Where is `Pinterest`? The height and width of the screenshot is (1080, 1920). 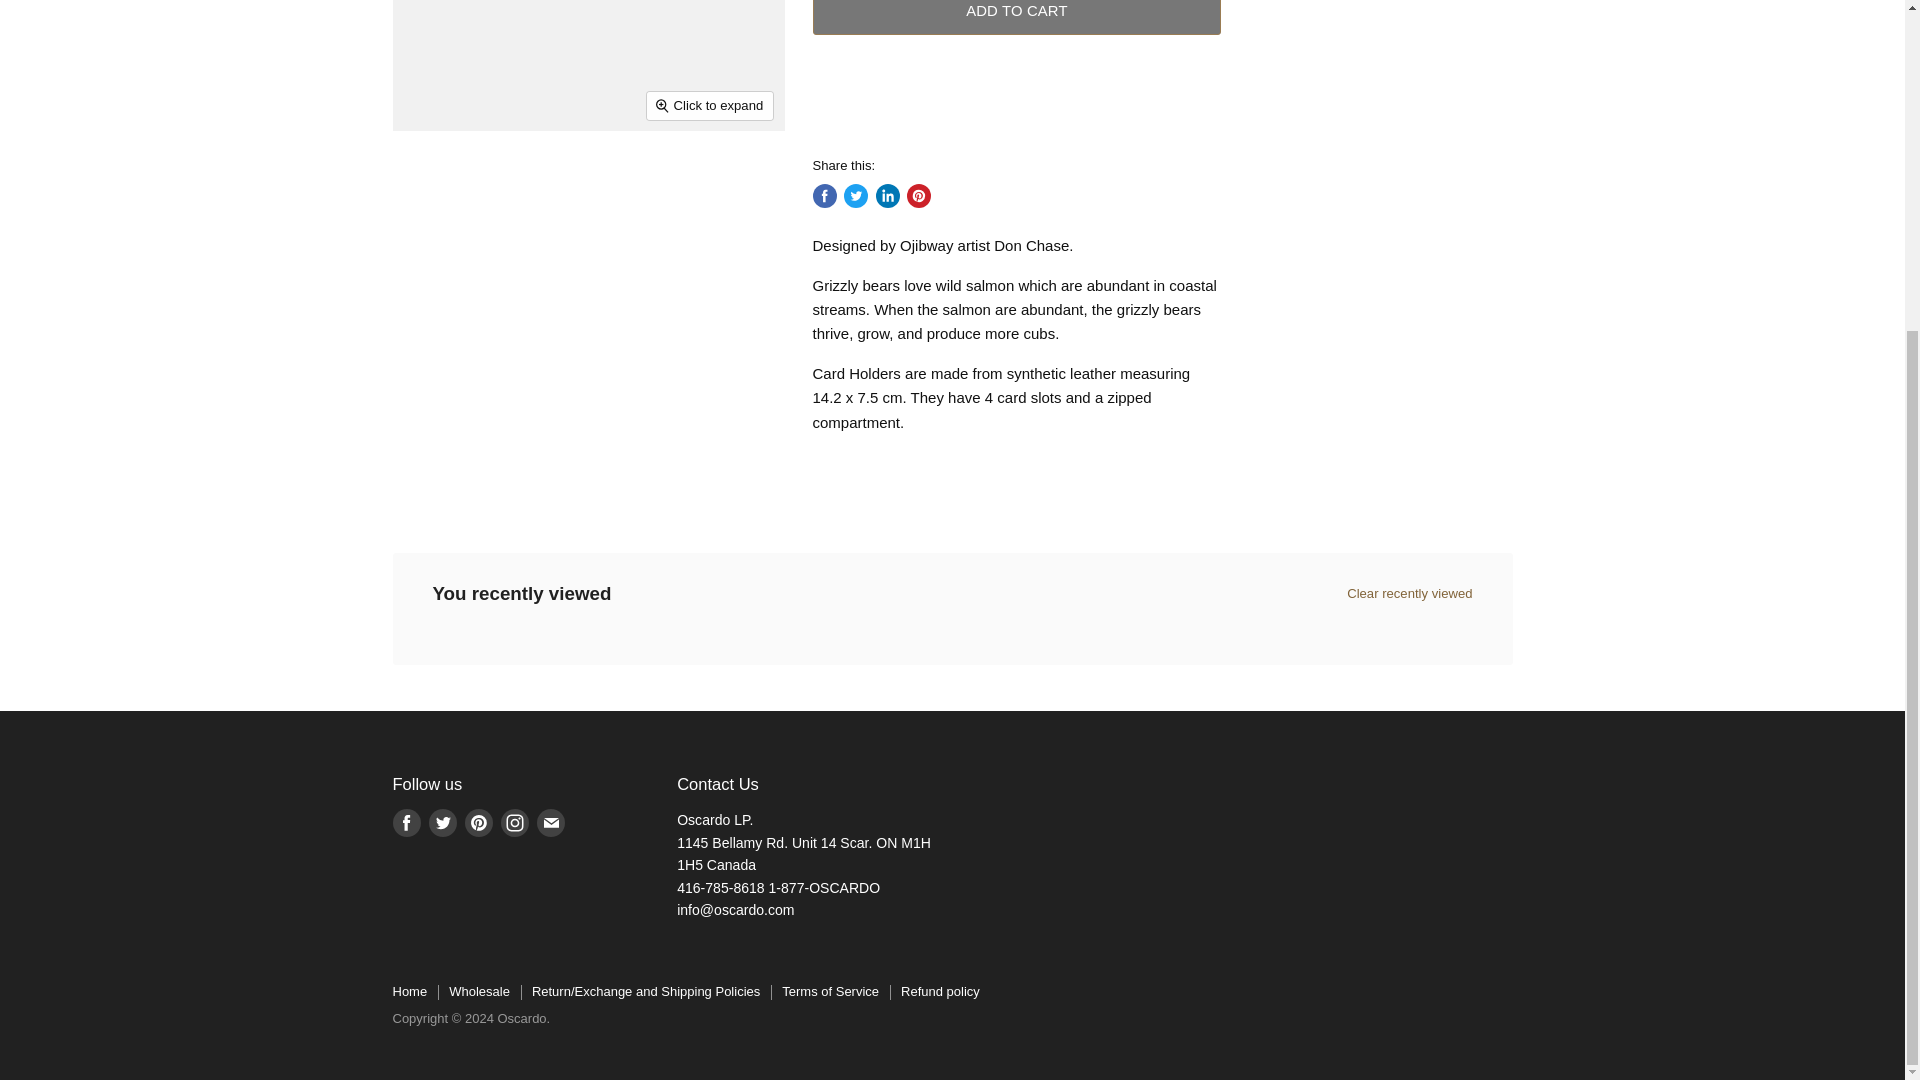
Pinterest is located at coordinates (478, 822).